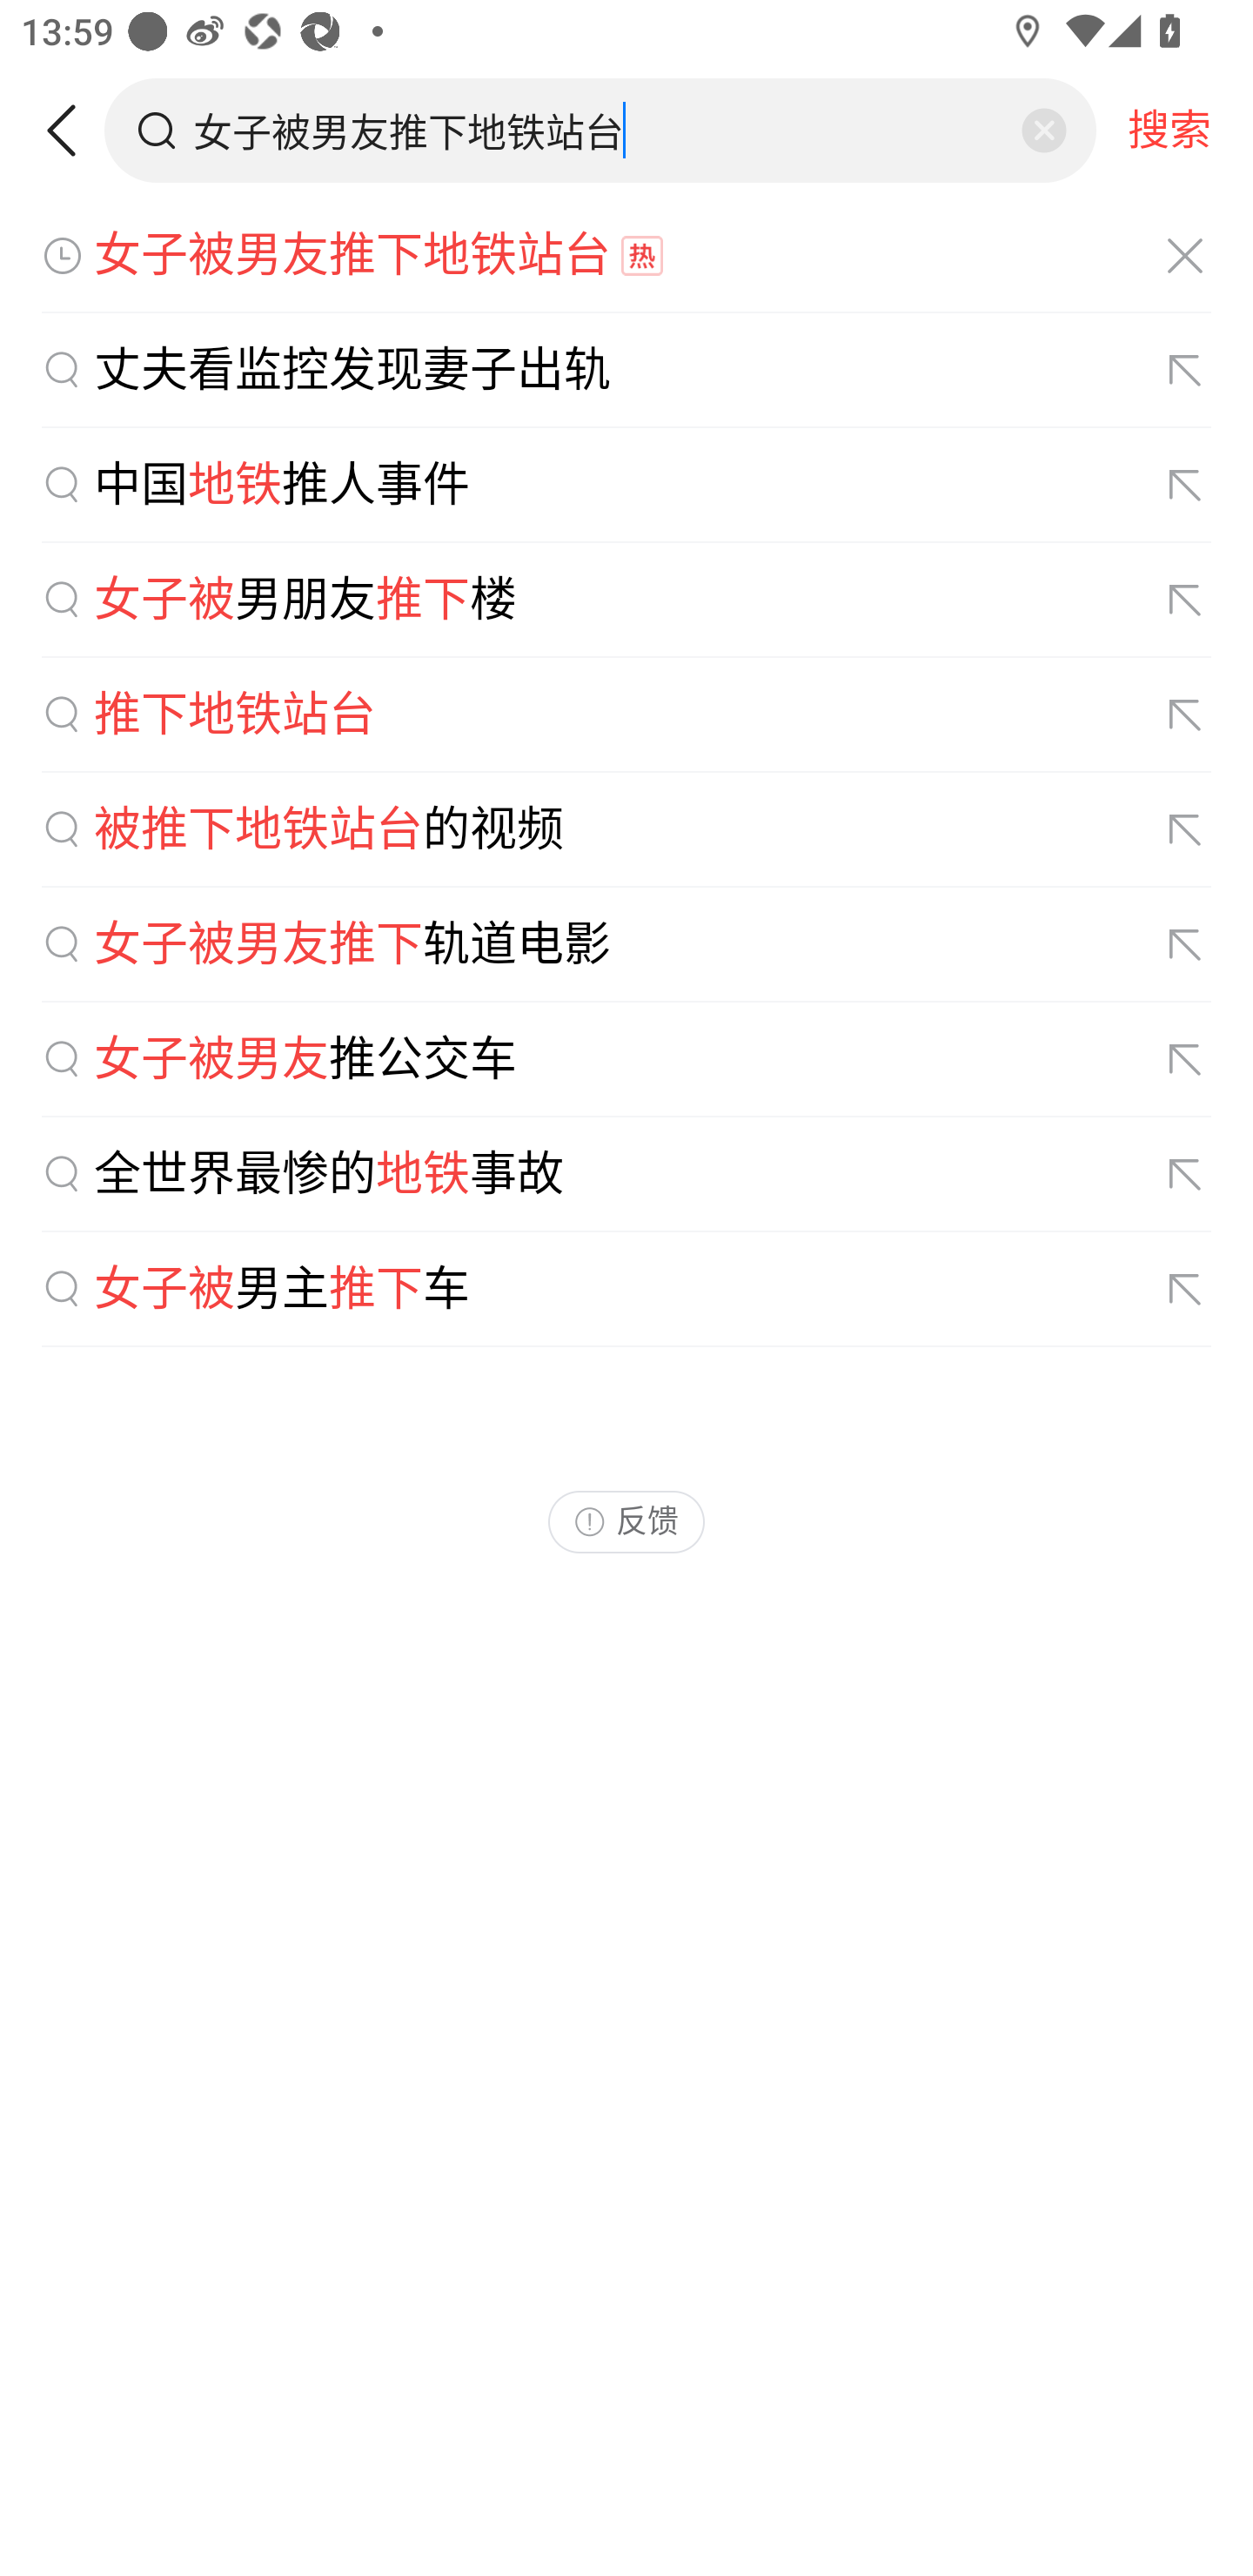 The height and width of the screenshot is (2576, 1253). I want to click on 女子被男友推公交车 填充搜索词女子被男友推公交车至搜索框, so click(626, 1060).